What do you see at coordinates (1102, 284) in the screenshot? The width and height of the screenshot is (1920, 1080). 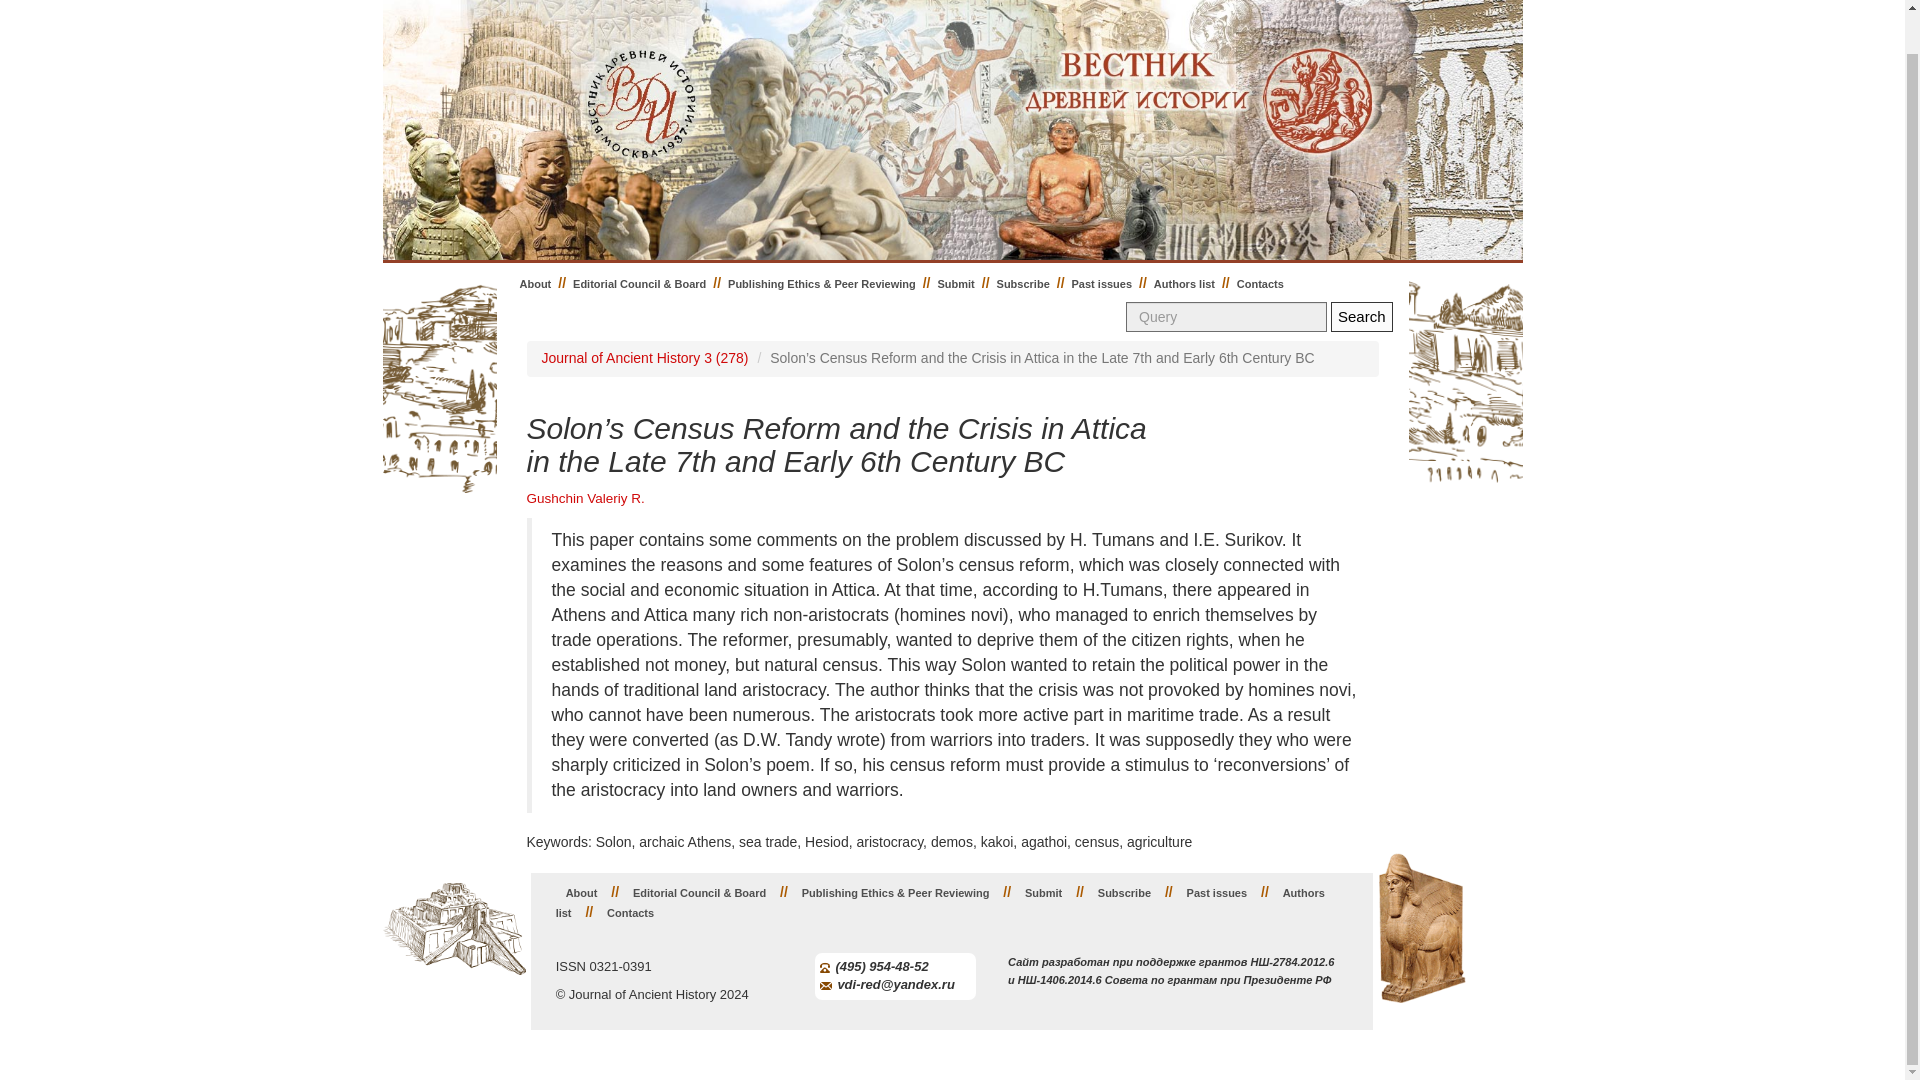 I see `Past issues` at bounding box center [1102, 284].